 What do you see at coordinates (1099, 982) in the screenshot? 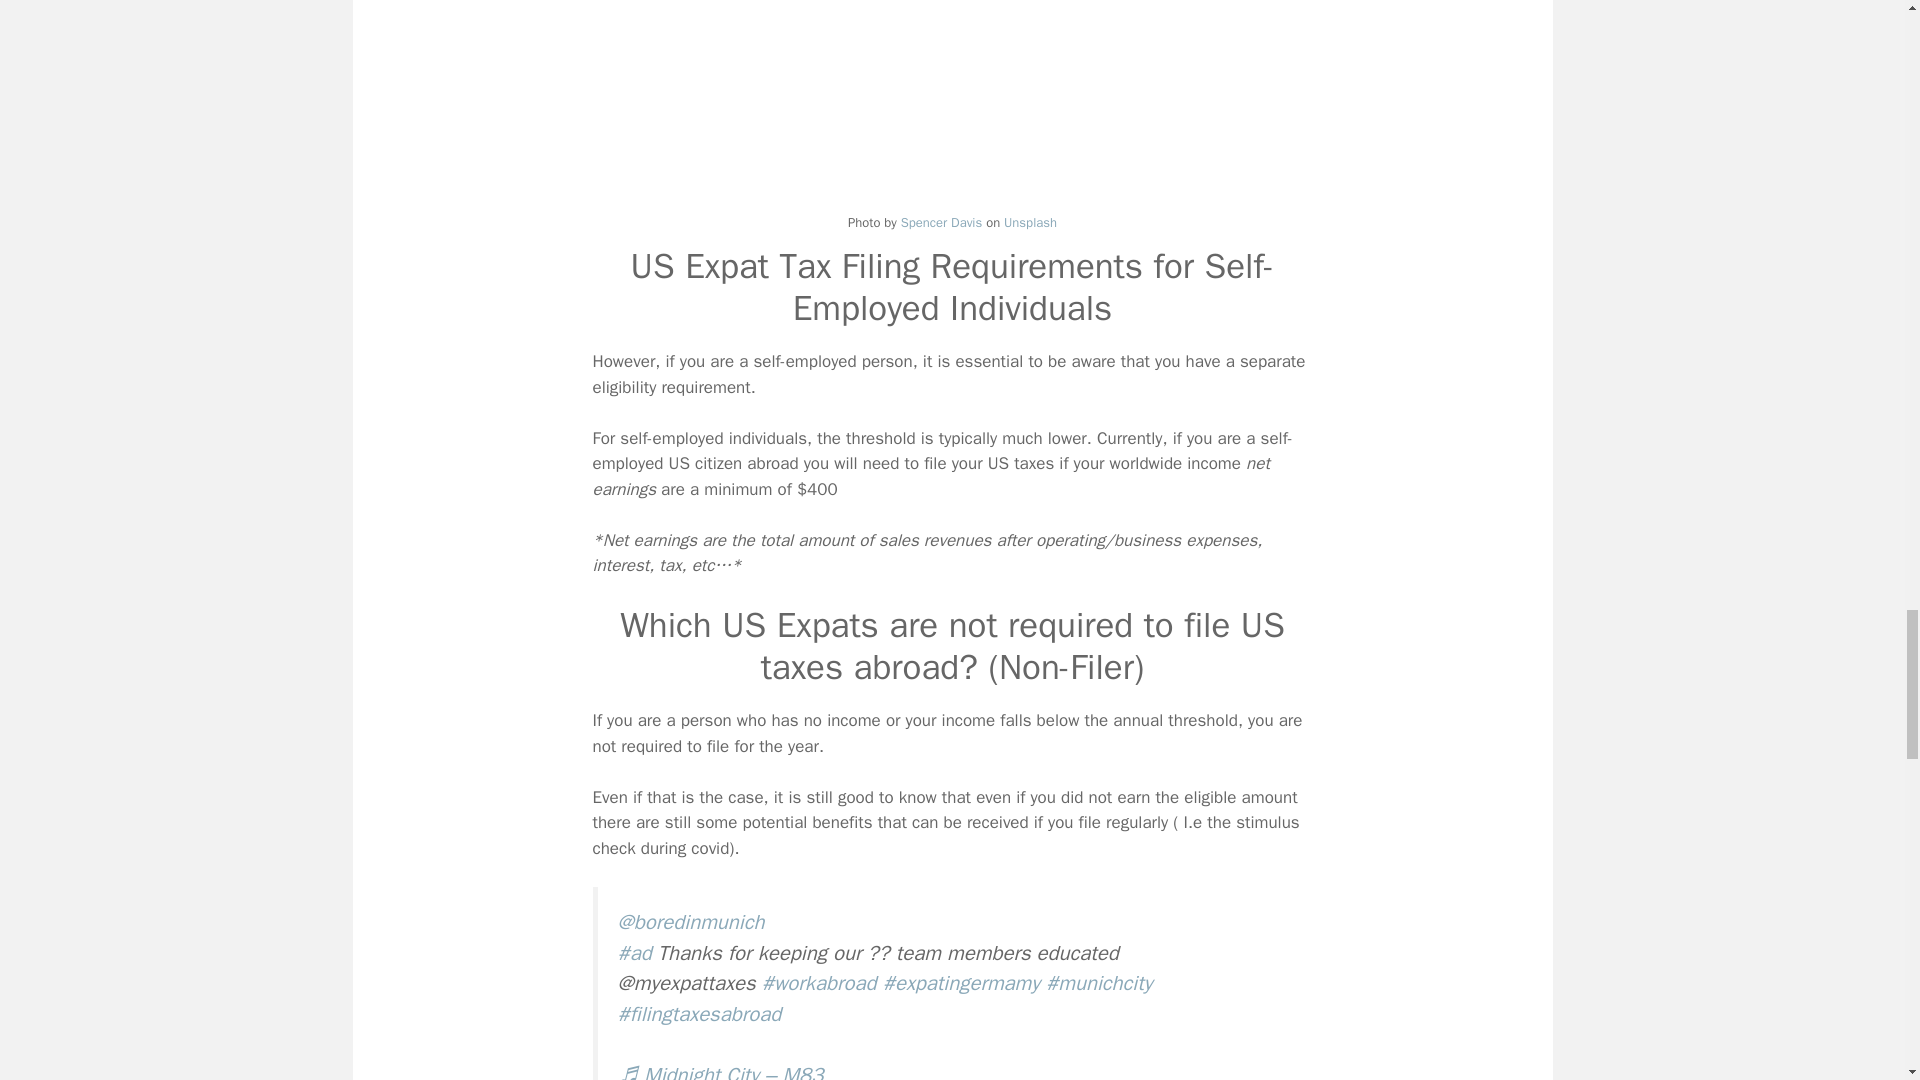
I see `munichcity` at bounding box center [1099, 982].